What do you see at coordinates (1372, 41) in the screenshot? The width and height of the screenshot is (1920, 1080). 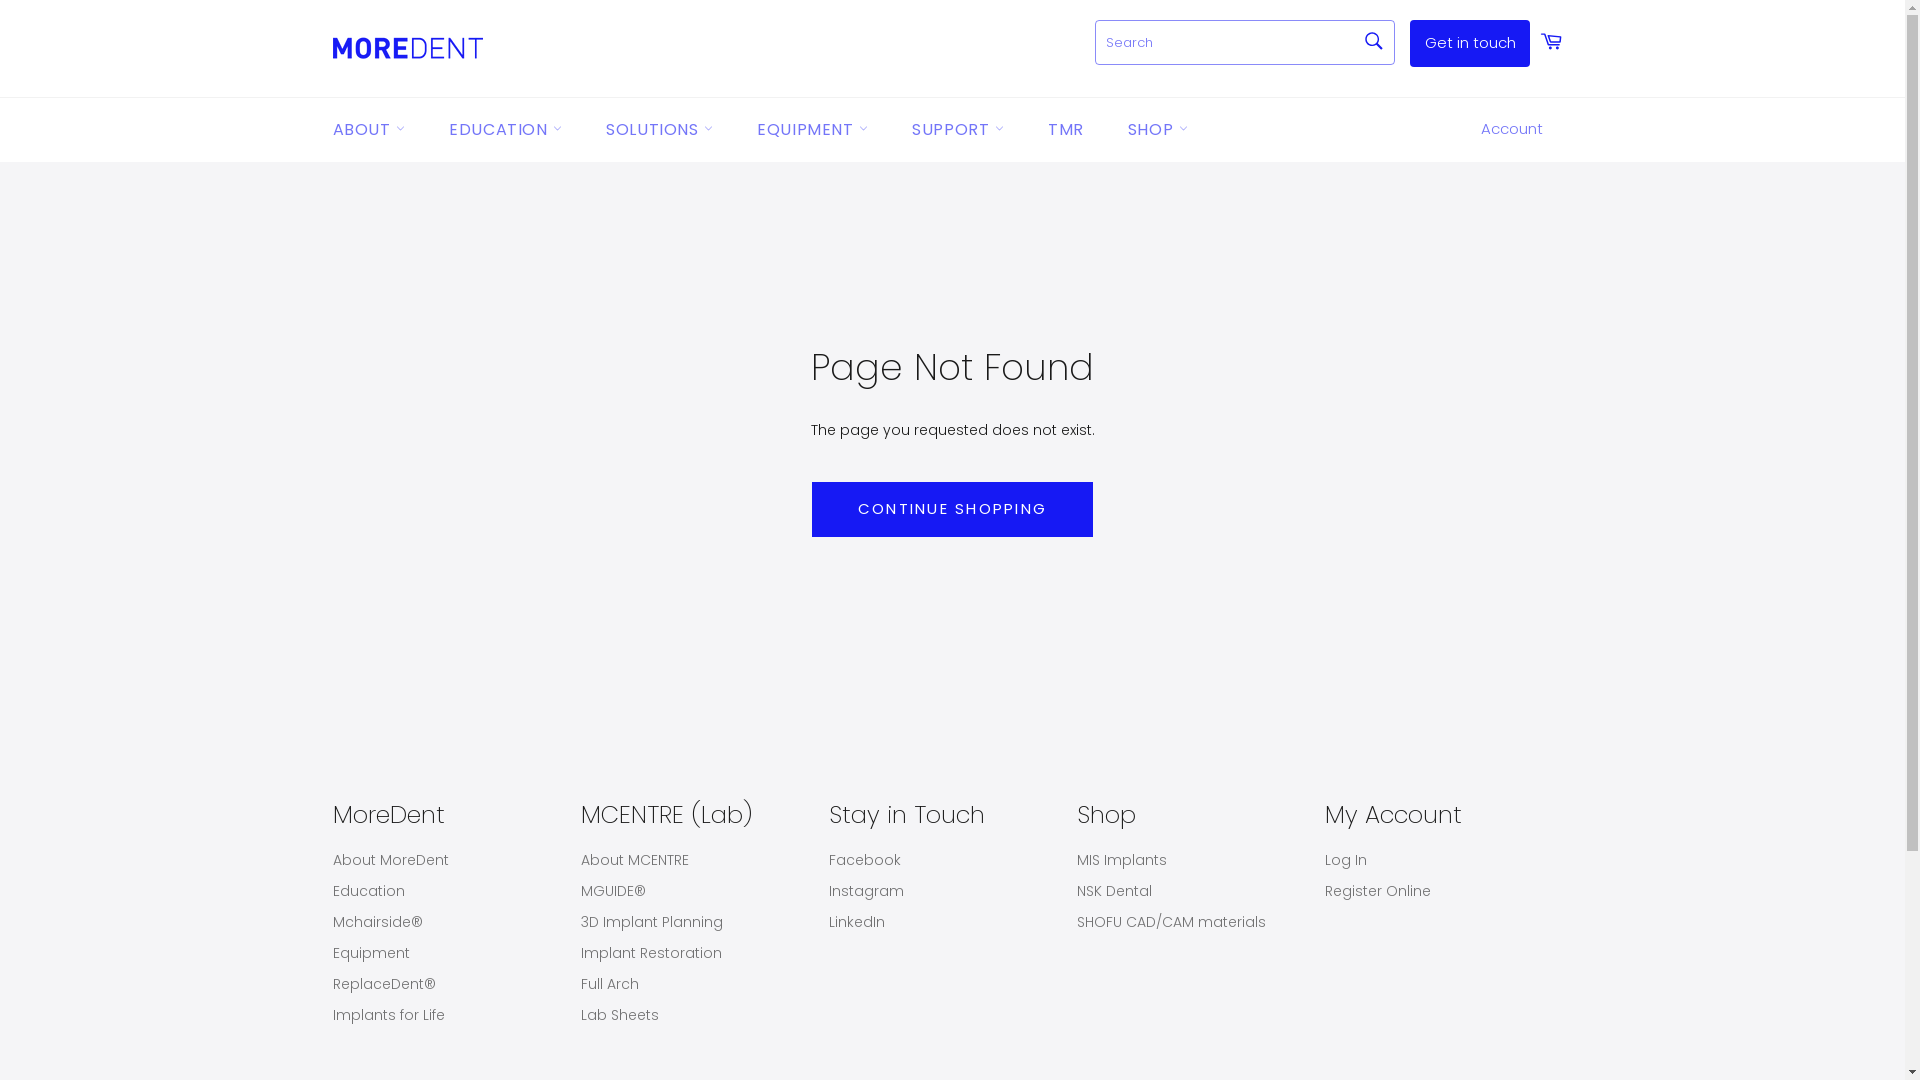 I see `Search` at bounding box center [1372, 41].